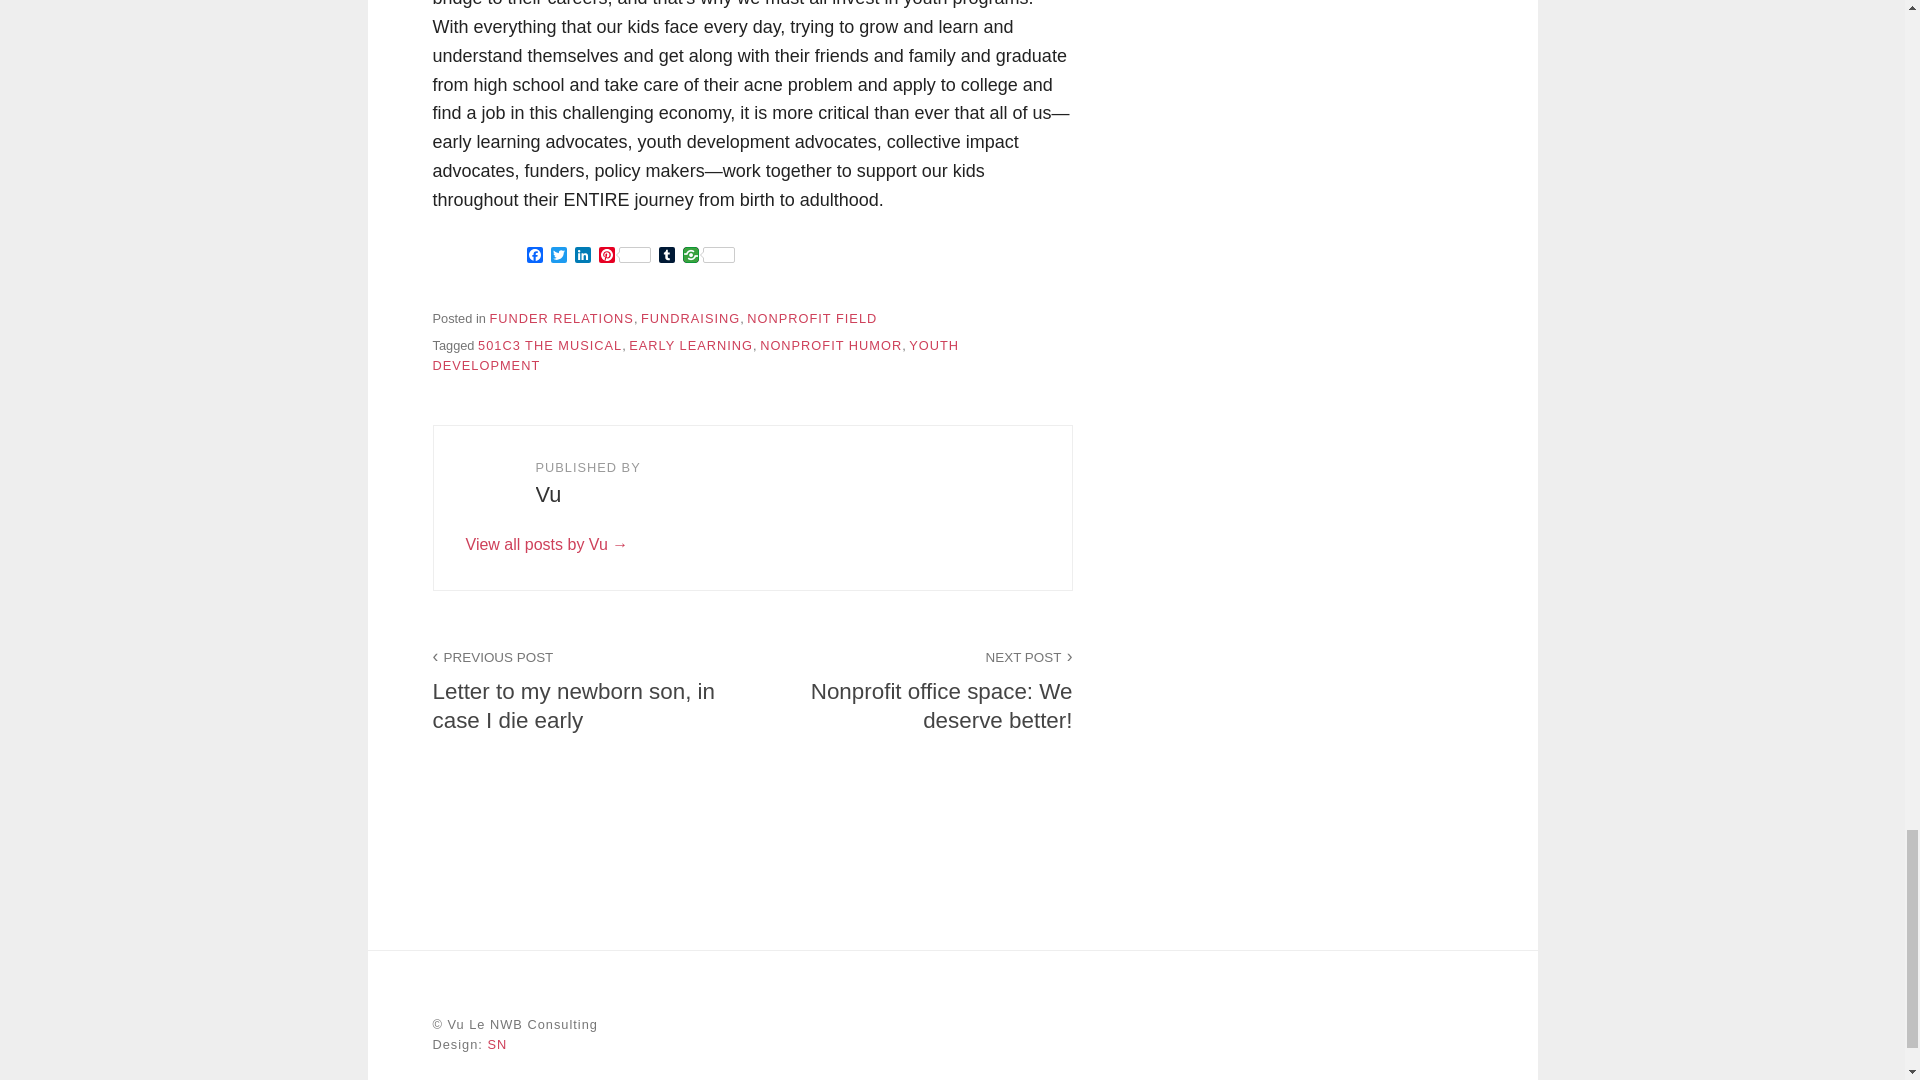 The height and width of the screenshot is (1080, 1920). Describe the element at coordinates (582, 256) in the screenshot. I see `LinkedIn` at that location.